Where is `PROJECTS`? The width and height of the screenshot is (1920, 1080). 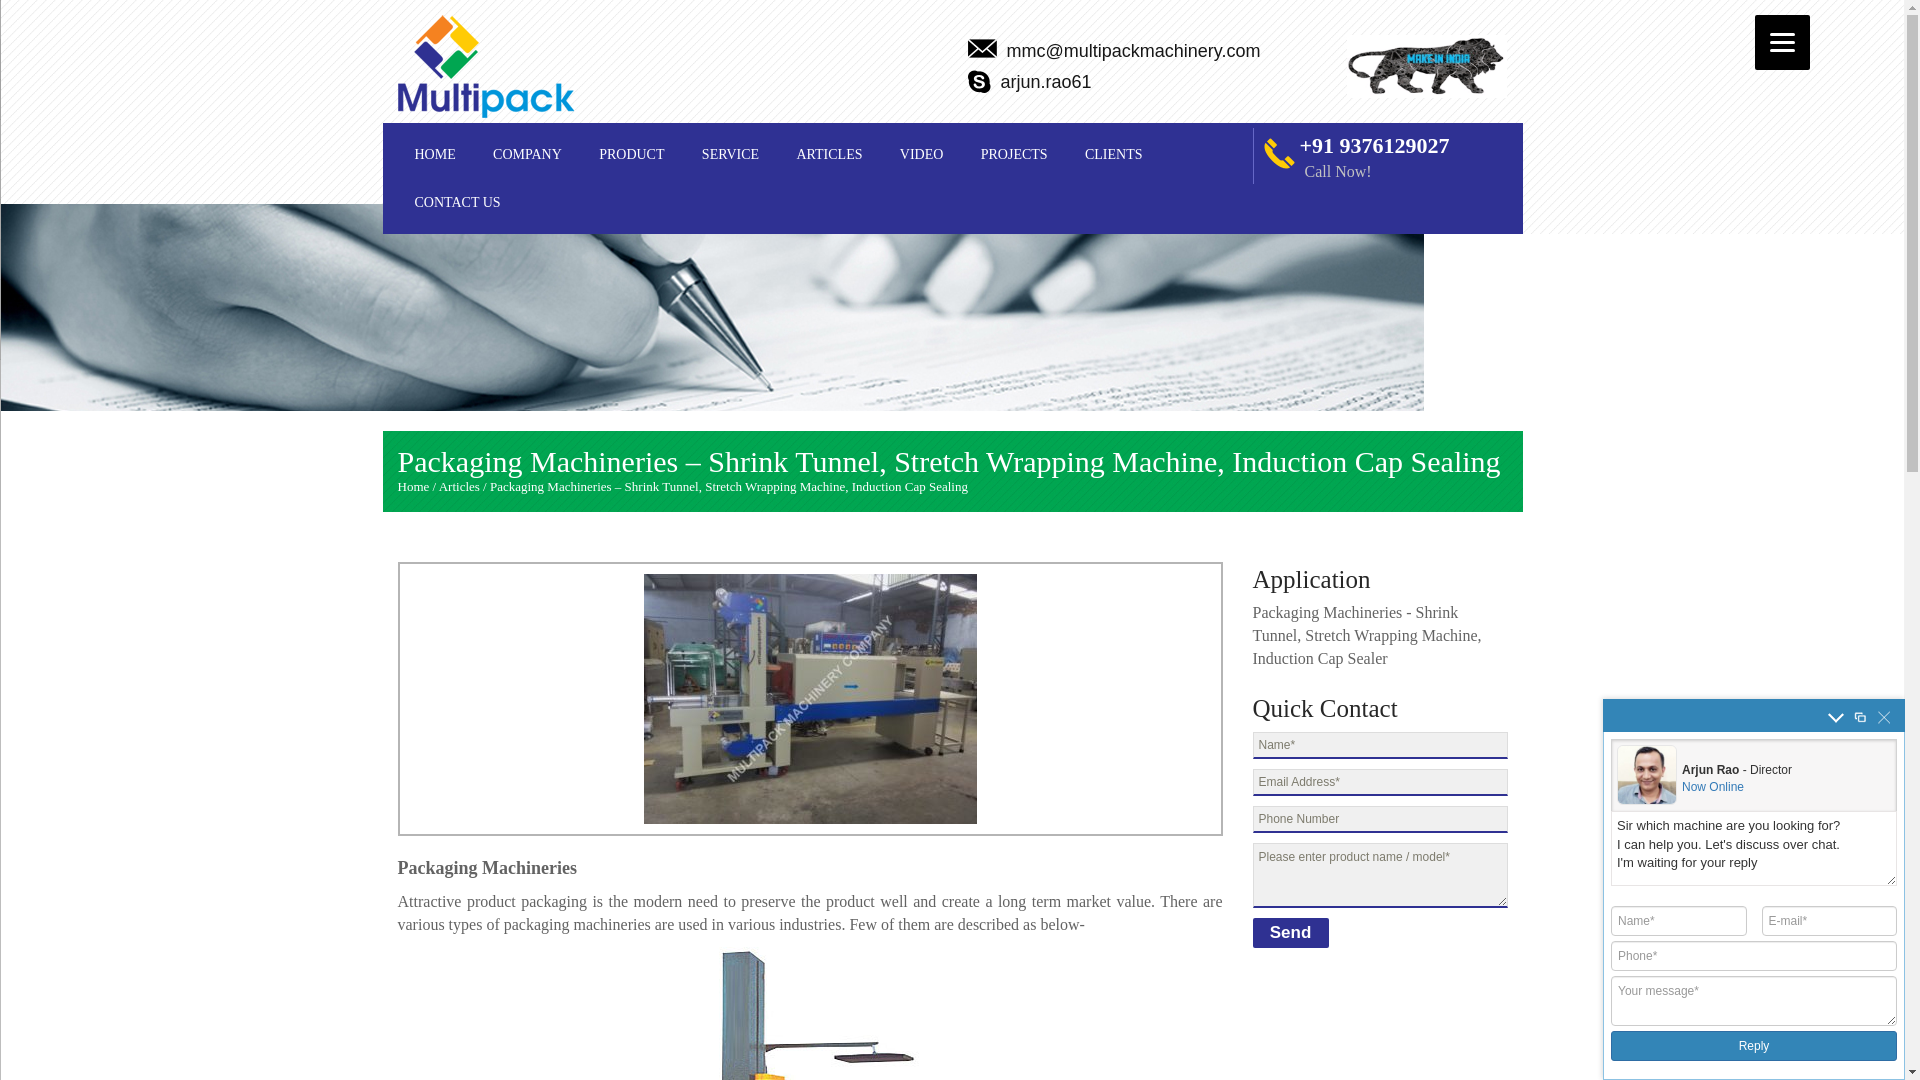
PROJECTS is located at coordinates (1014, 154).